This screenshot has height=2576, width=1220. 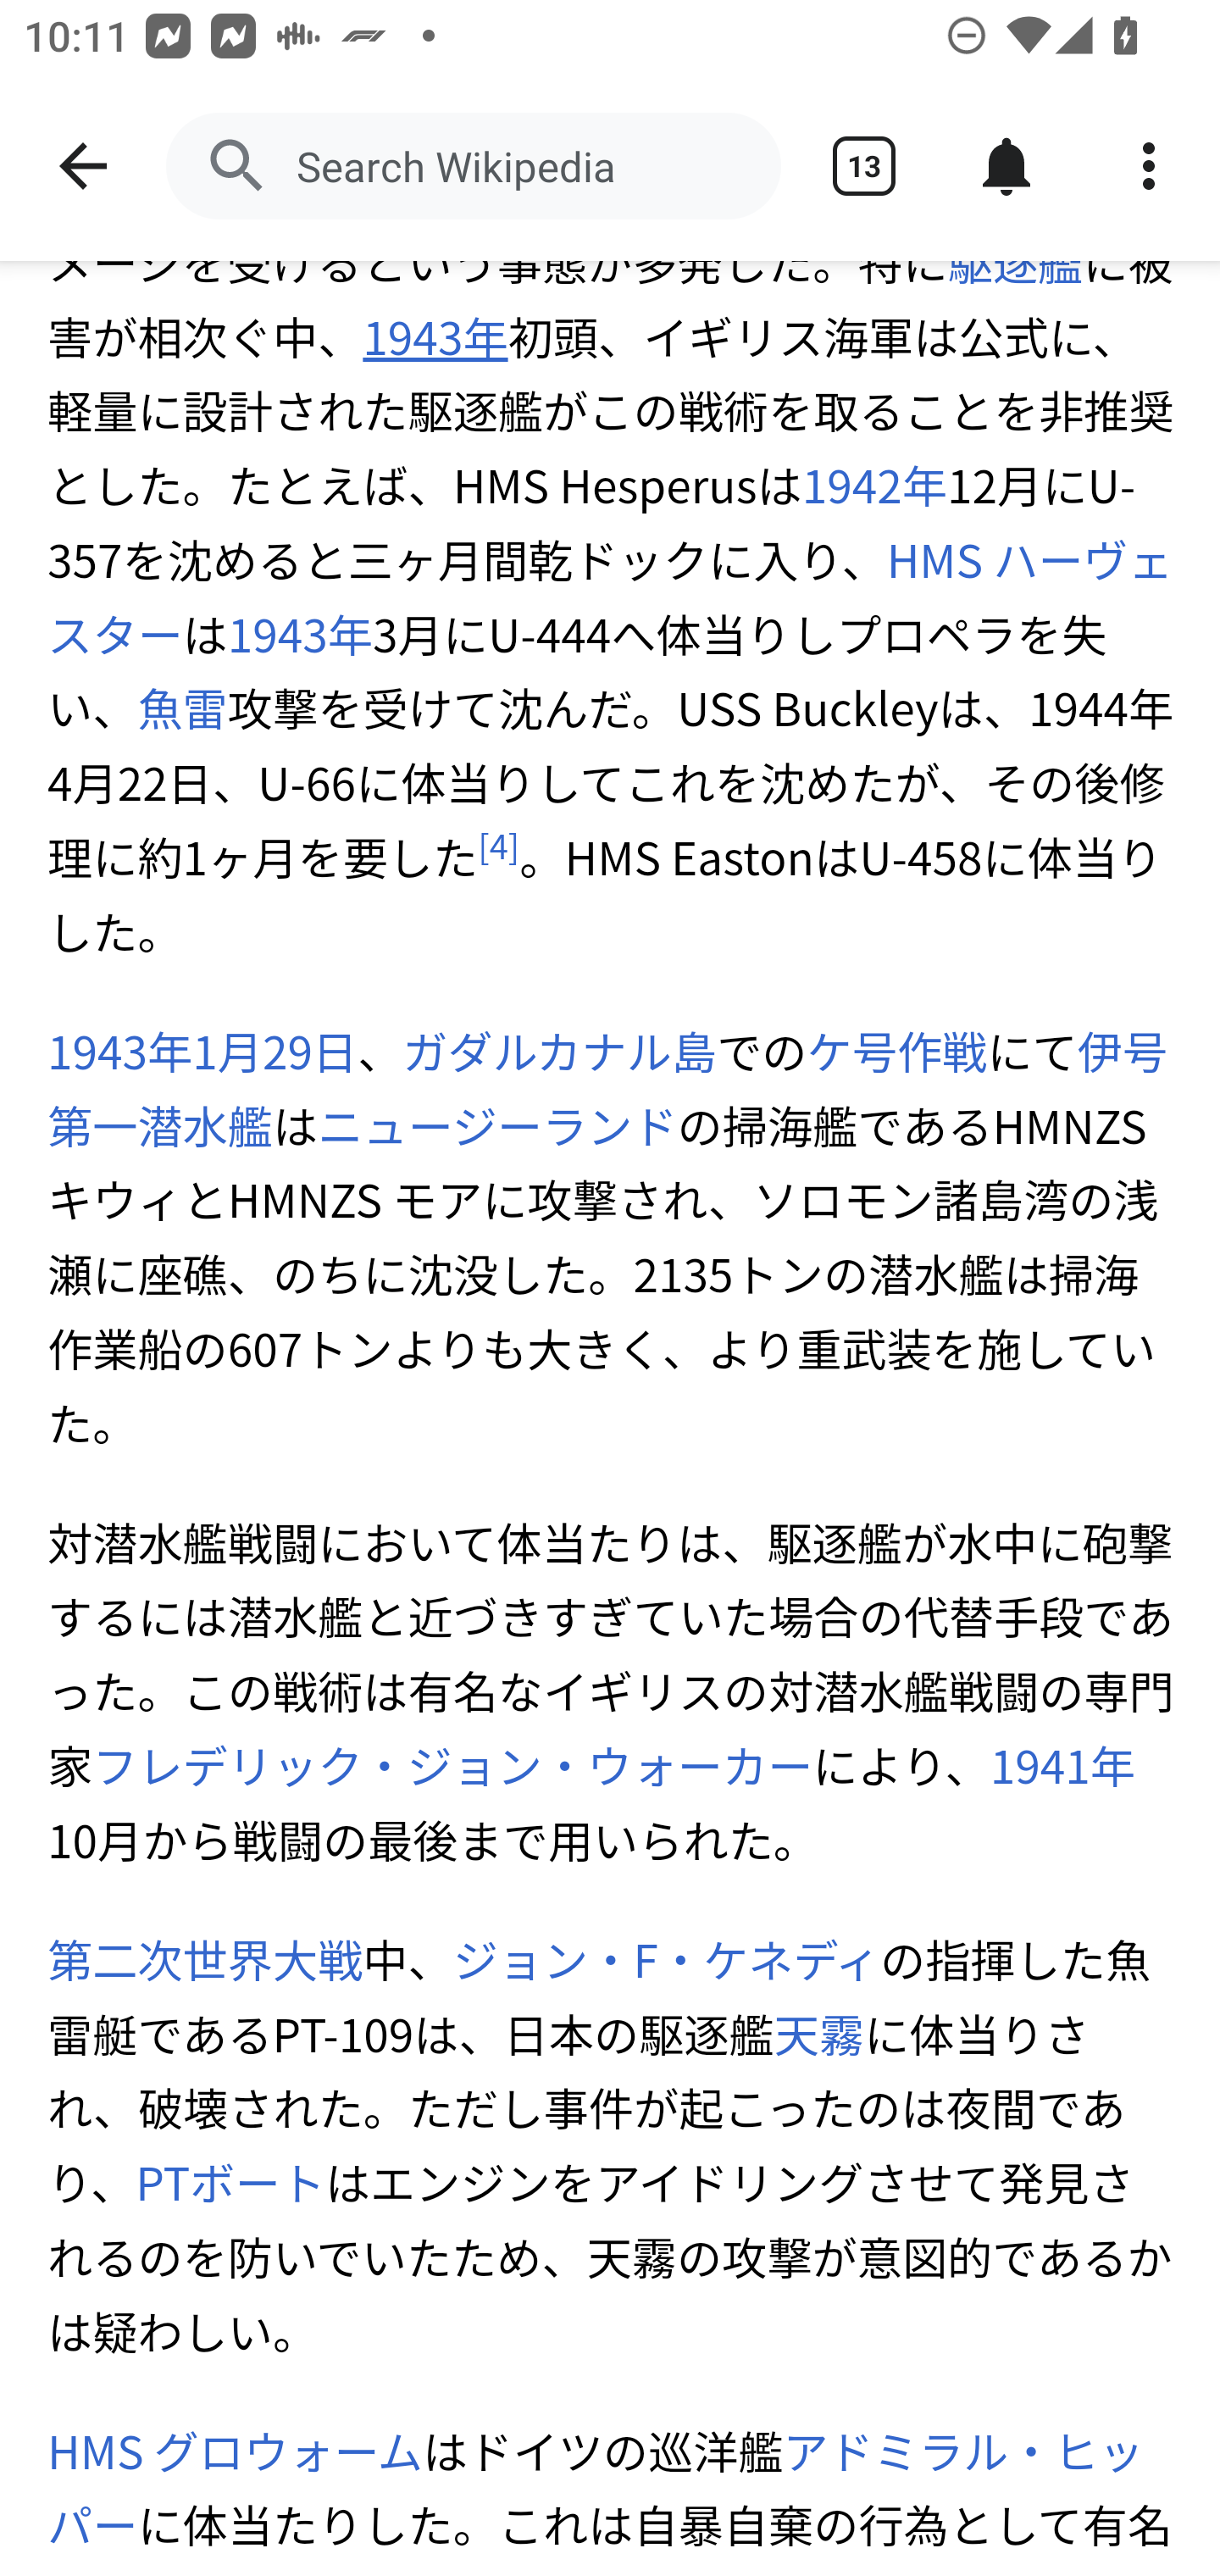 I want to click on Notifications, so click(x=1006, y=166).